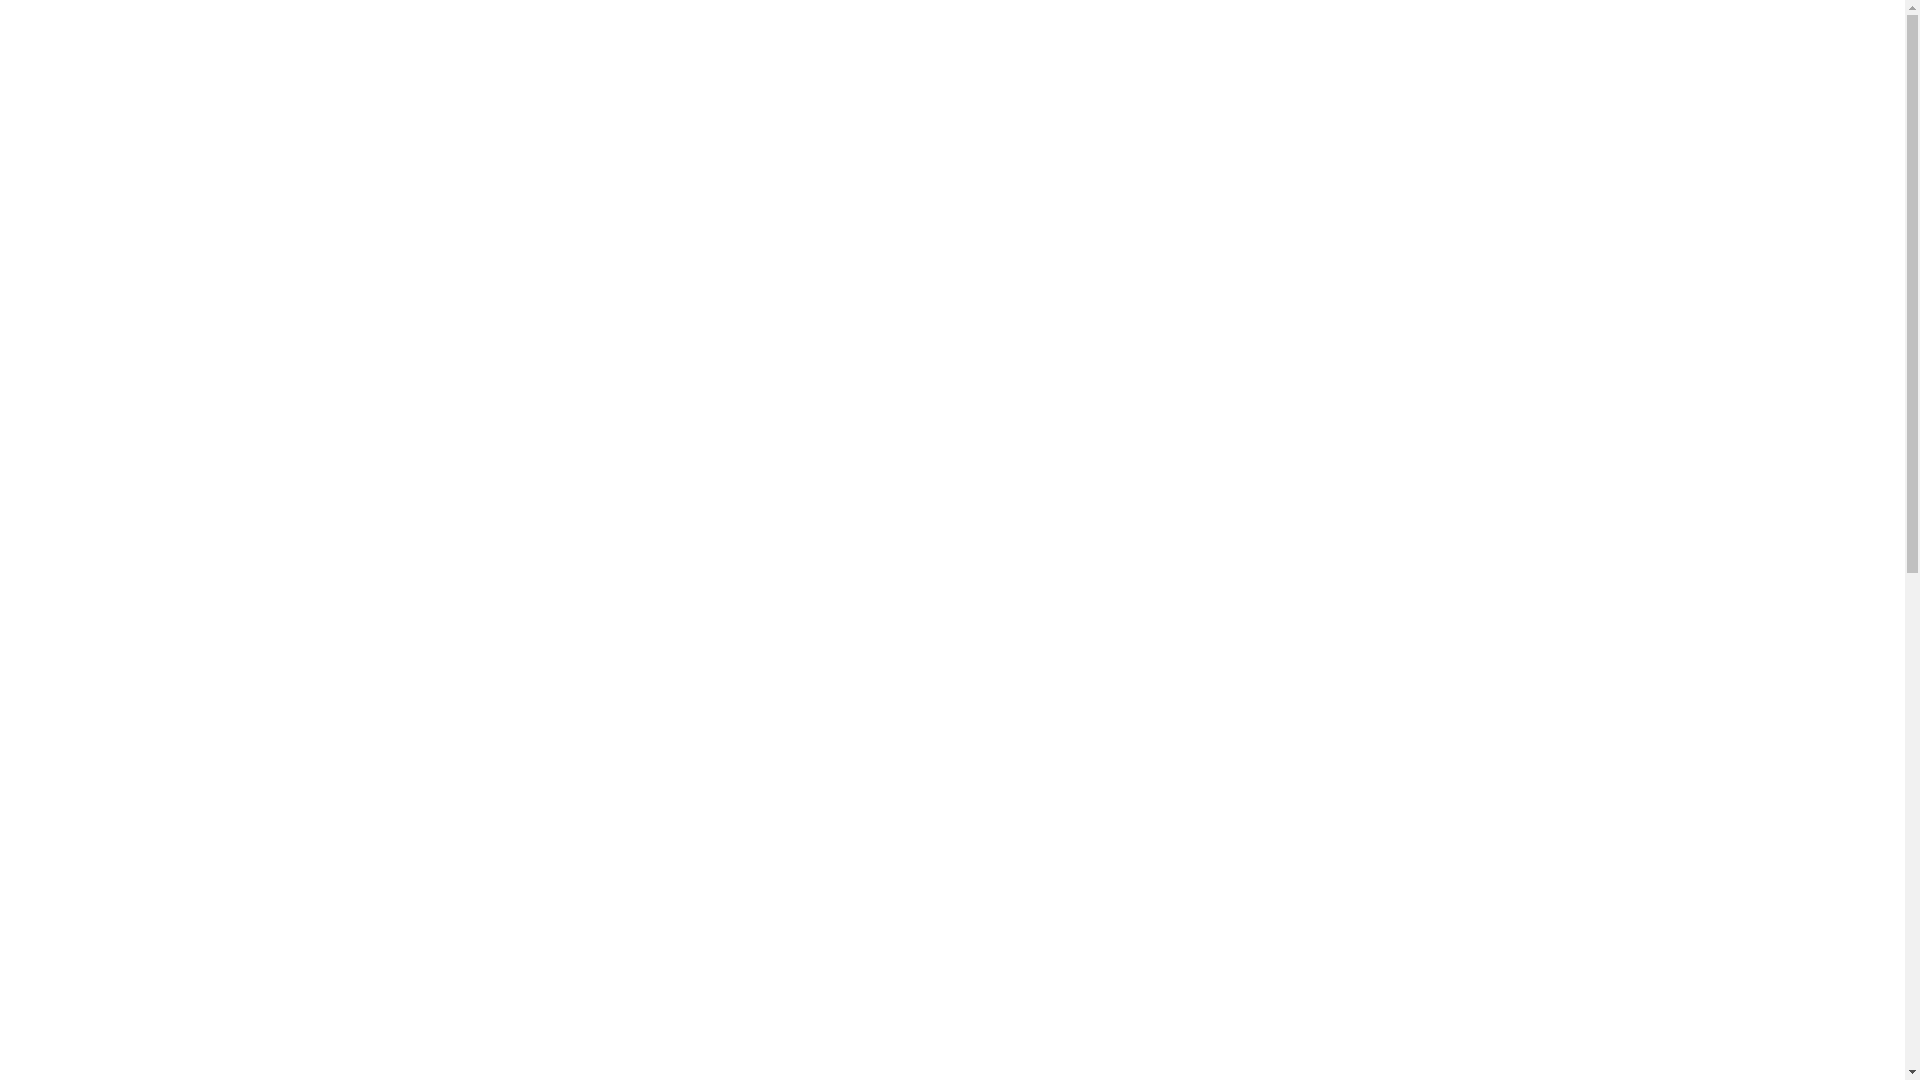 This screenshot has height=1080, width=1920. Describe the element at coordinates (1368, 165) in the screenshot. I see `CONTACT US` at that location.